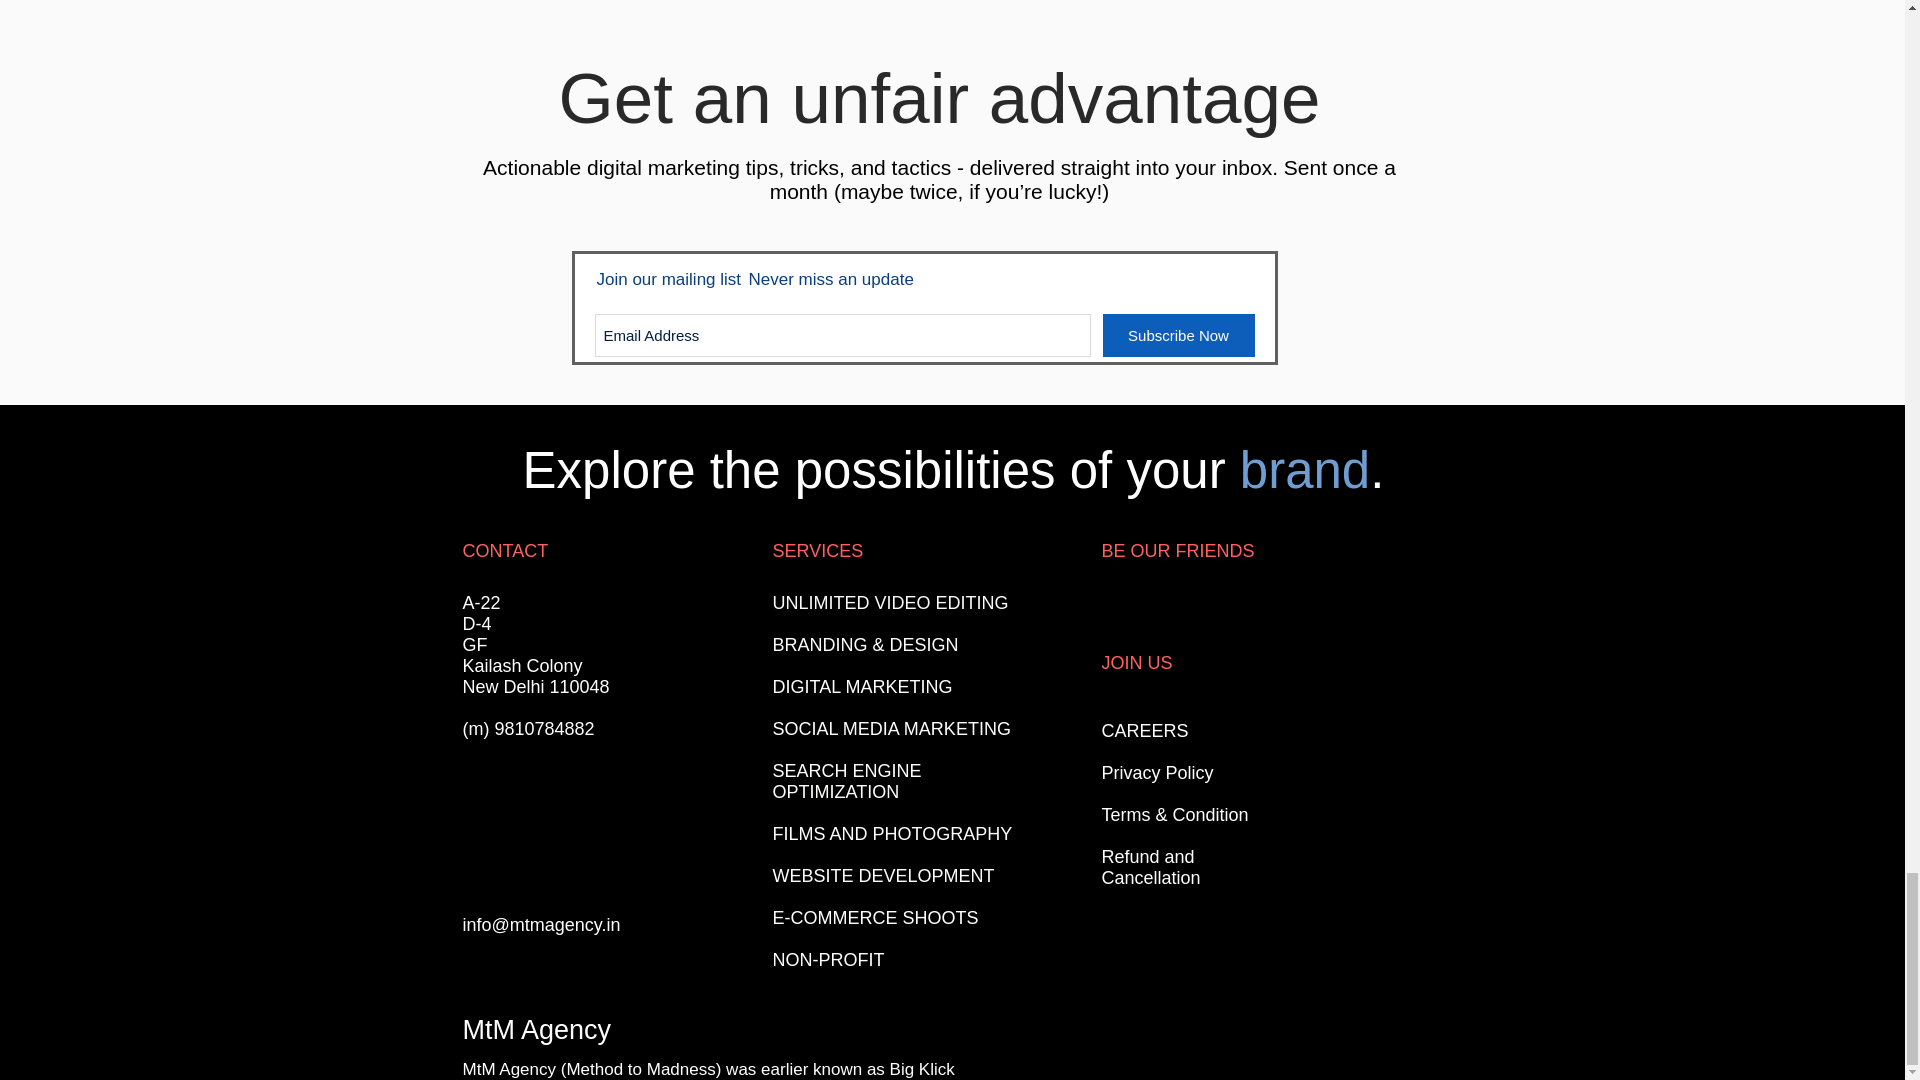  I want to click on E-COMMERCE SHOOTS, so click(874, 918).